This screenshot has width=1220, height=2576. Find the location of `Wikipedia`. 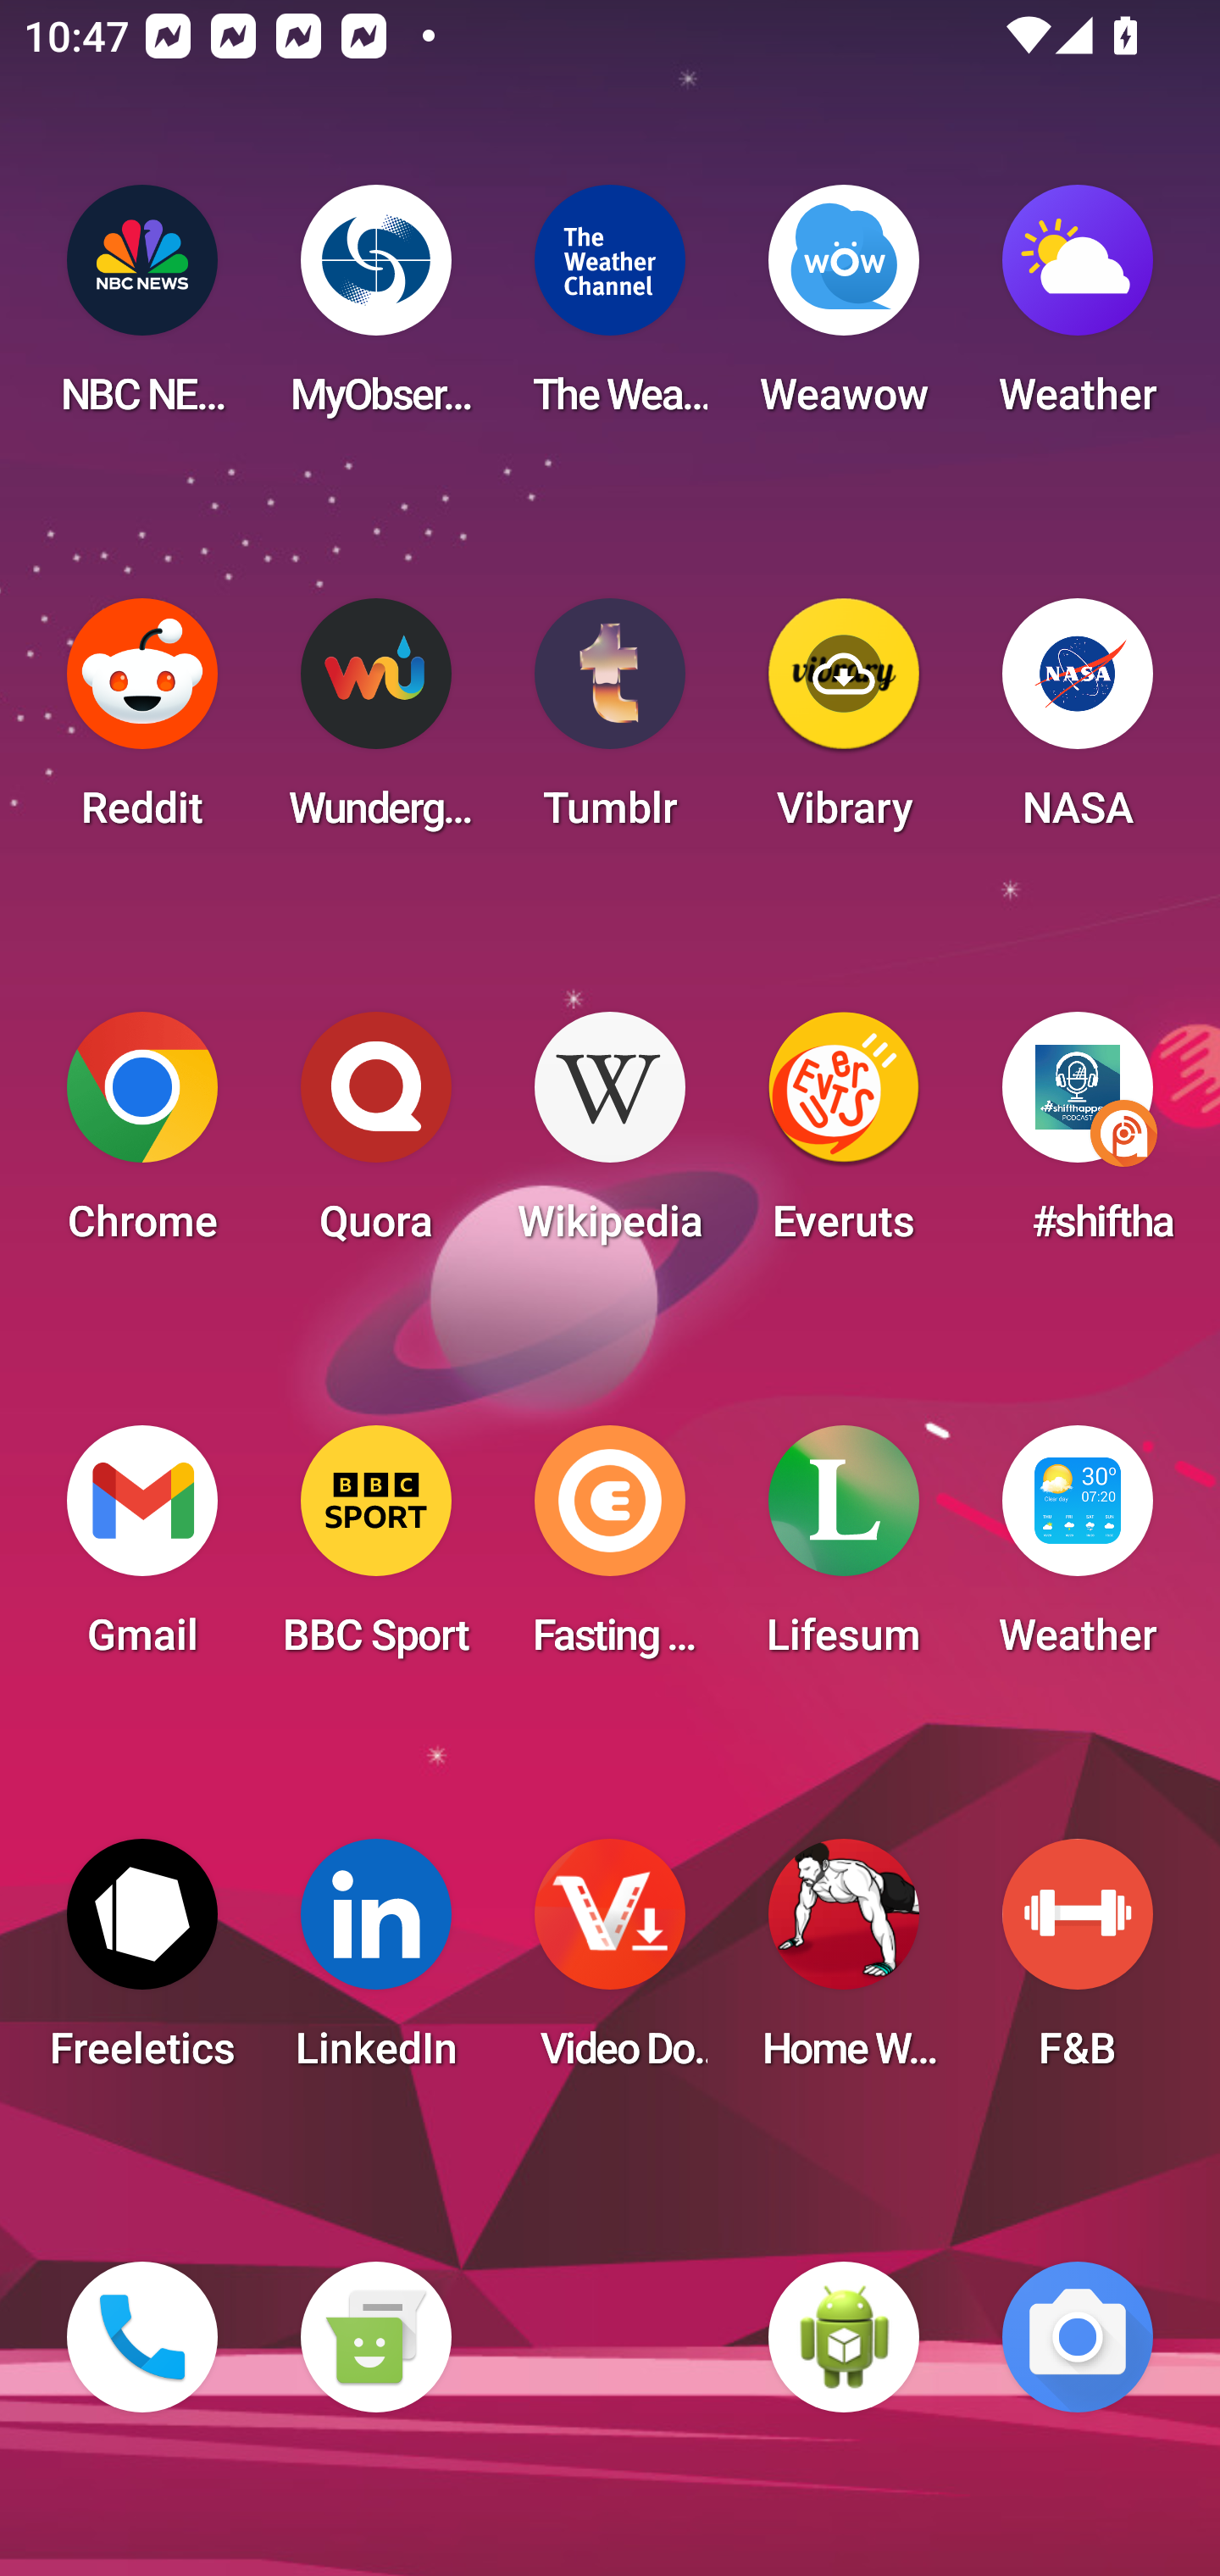

Wikipedia is located at coordinates (610, 1137).